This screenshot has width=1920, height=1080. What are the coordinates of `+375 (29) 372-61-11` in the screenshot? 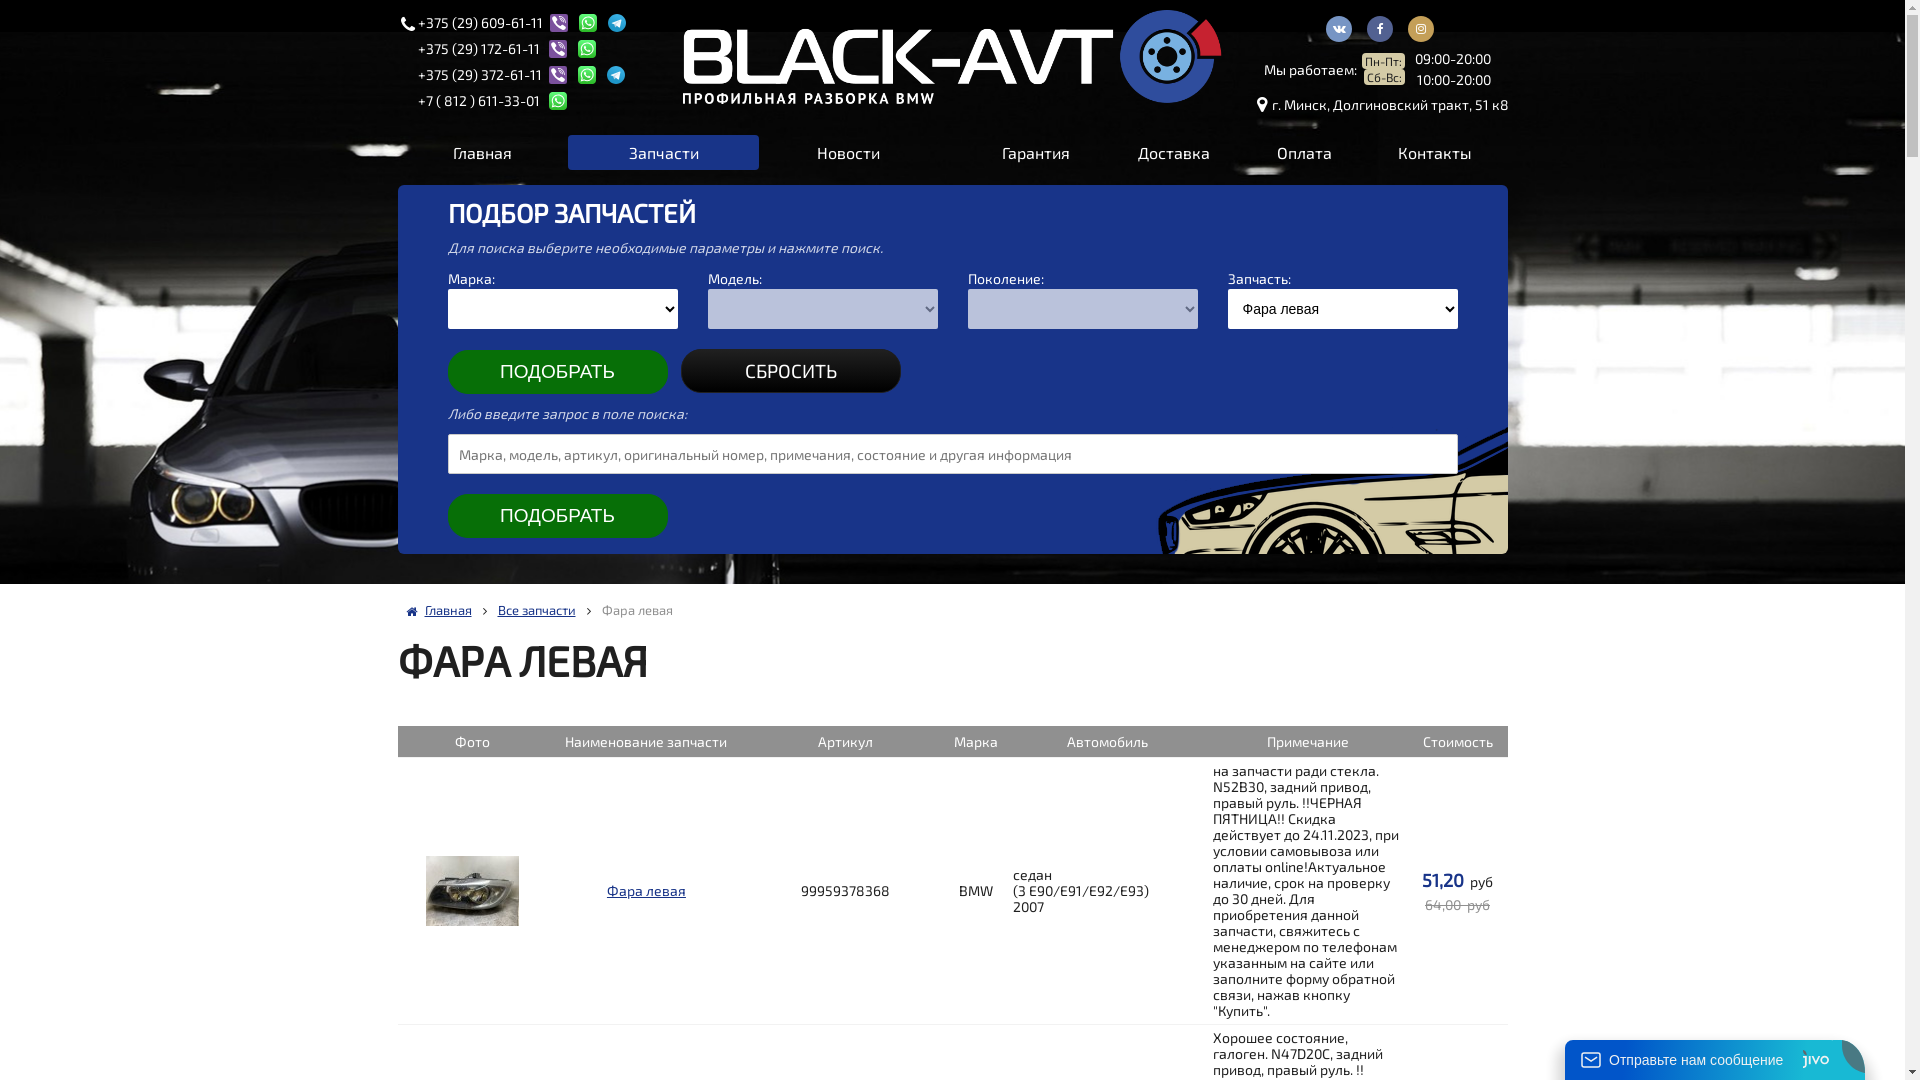 It's located at (480, 75).